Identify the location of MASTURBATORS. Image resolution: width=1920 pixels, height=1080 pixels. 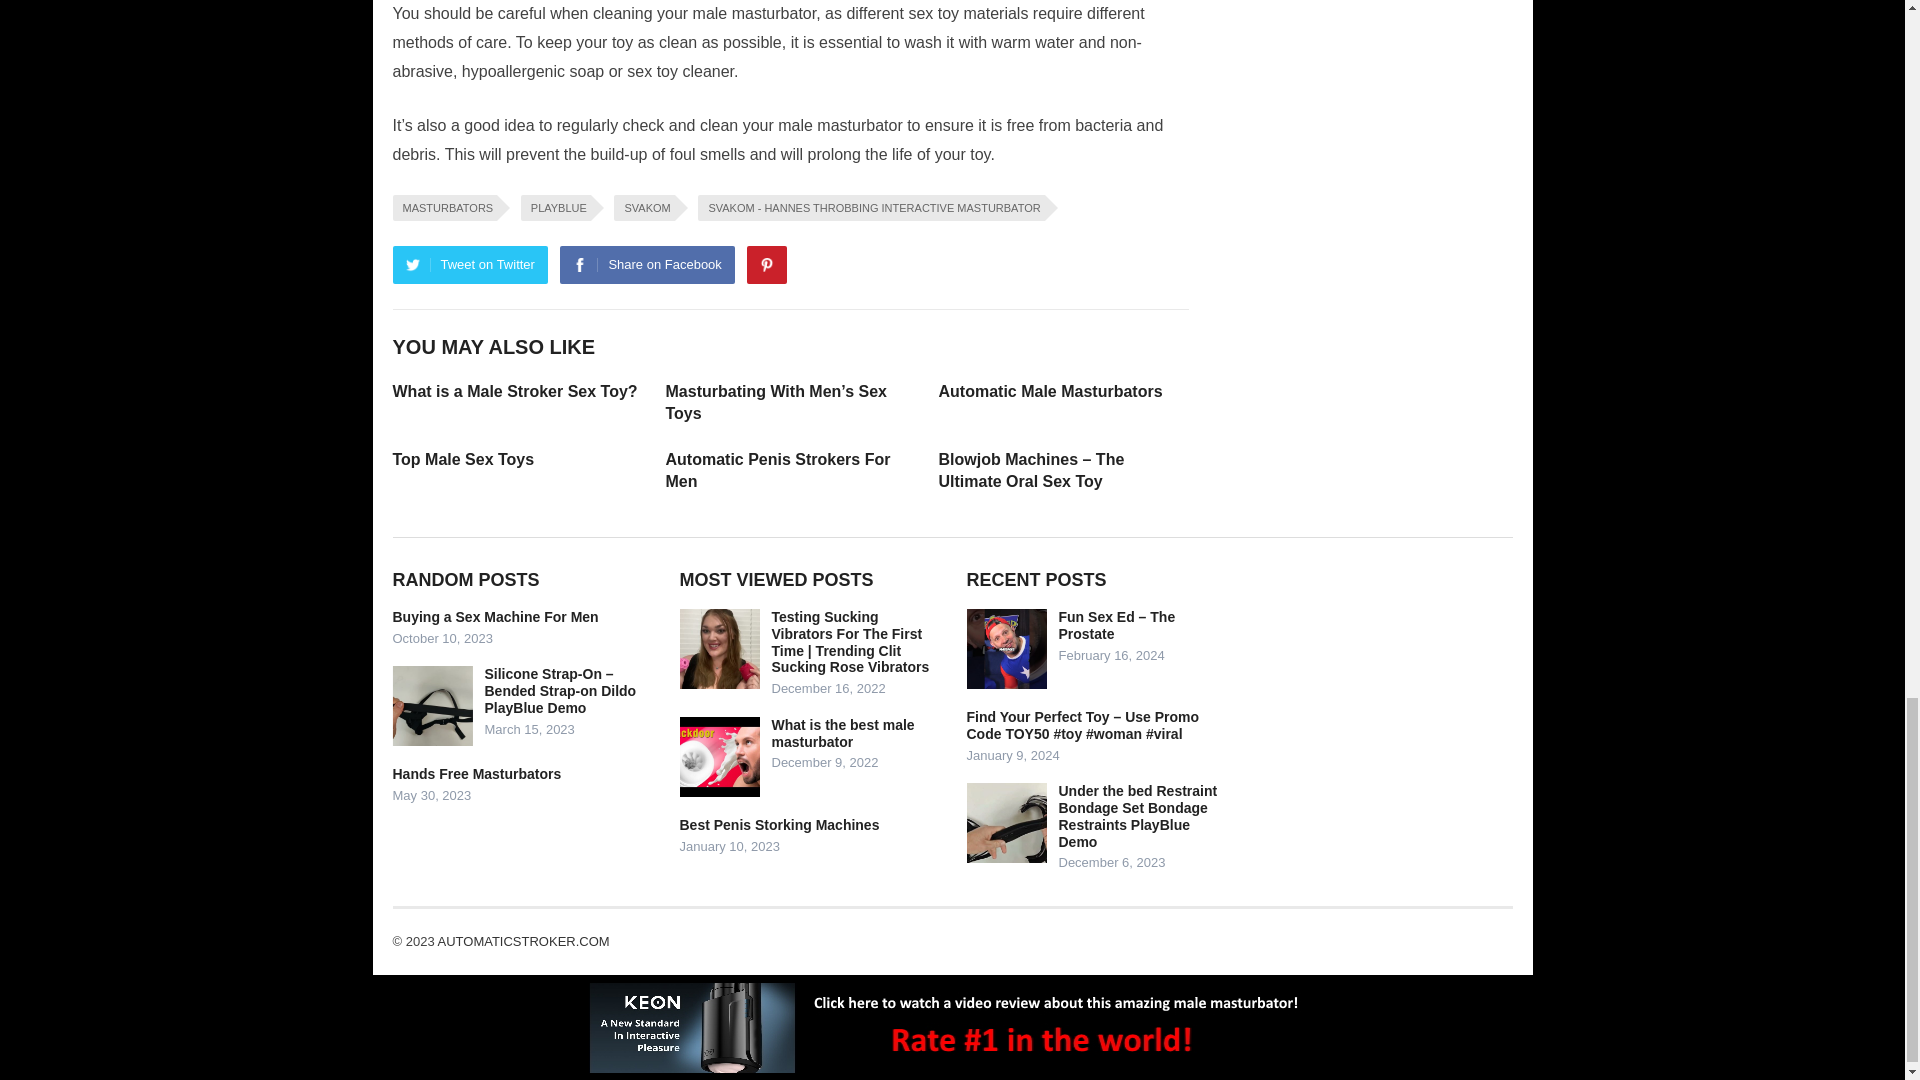
(444, 208).